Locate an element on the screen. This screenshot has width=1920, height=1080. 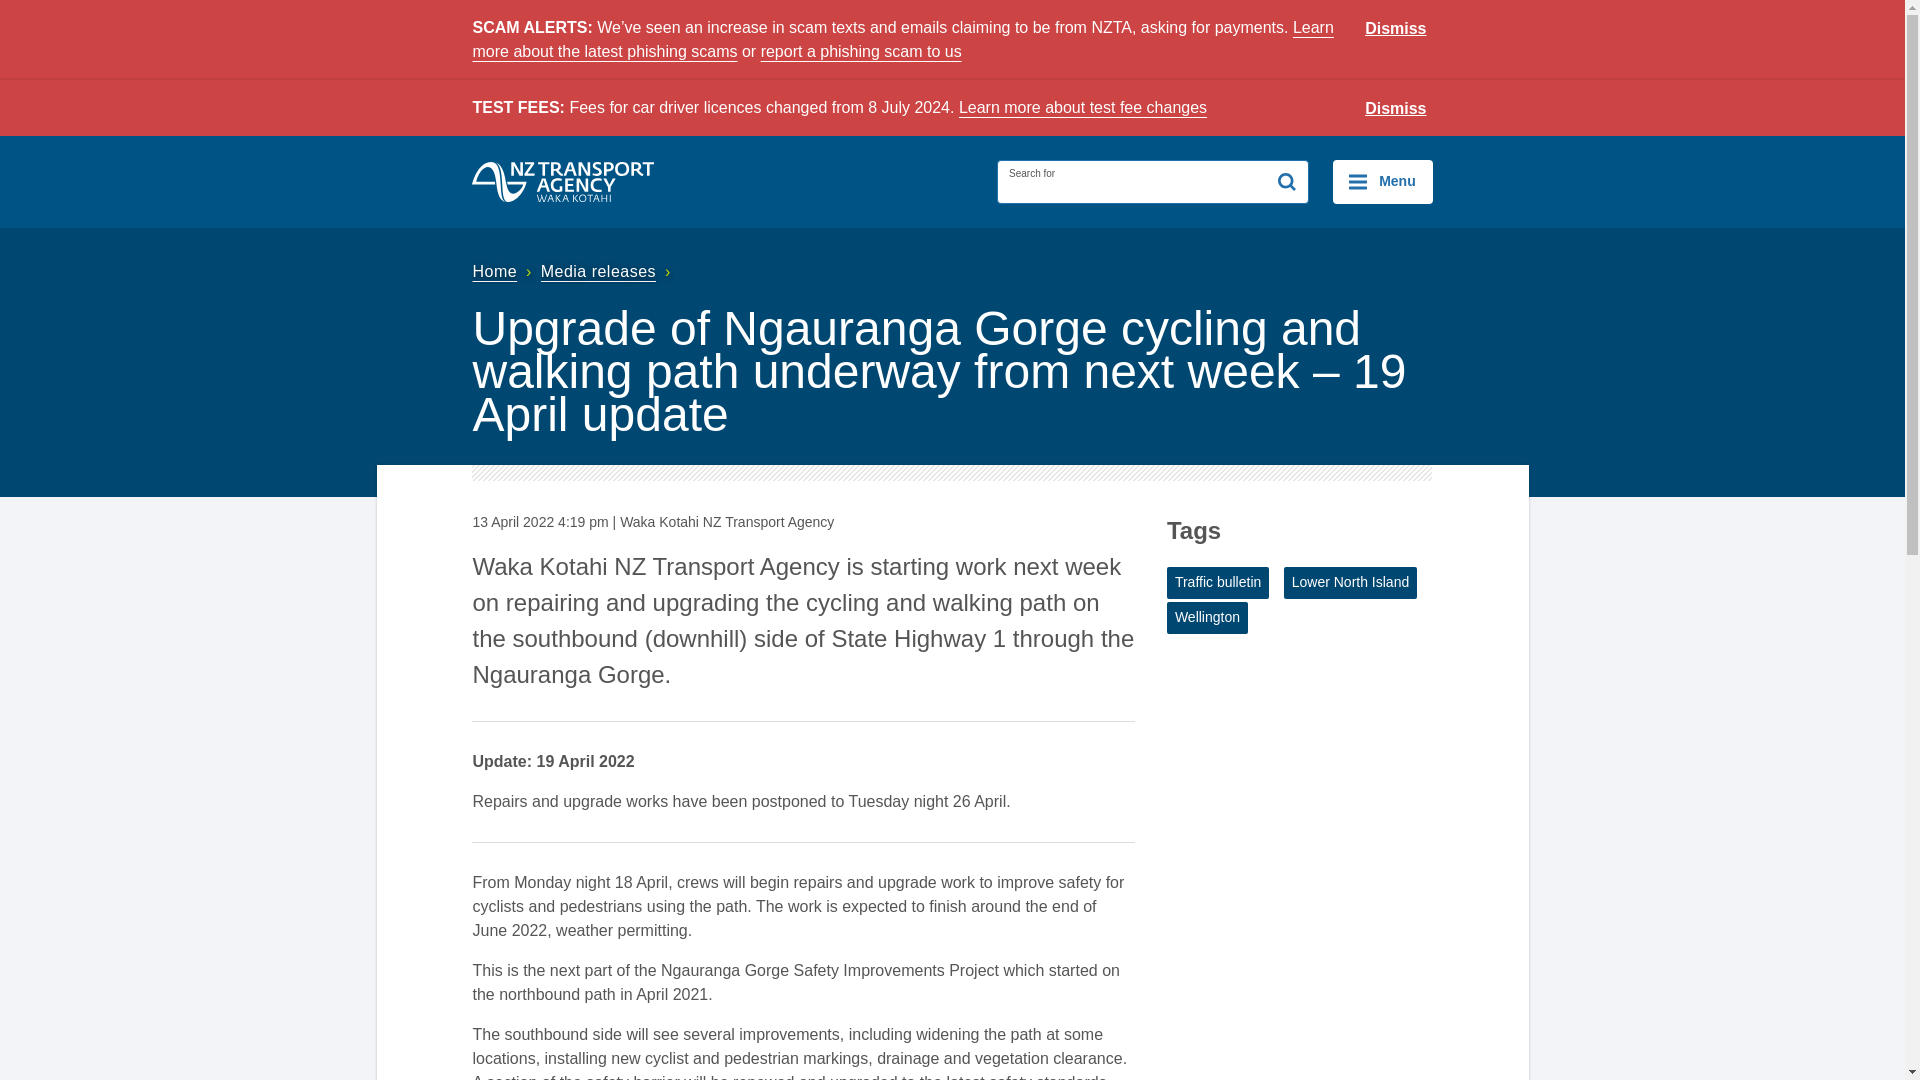
Learn more about test fee changes is located at coordinates (1082, 107).